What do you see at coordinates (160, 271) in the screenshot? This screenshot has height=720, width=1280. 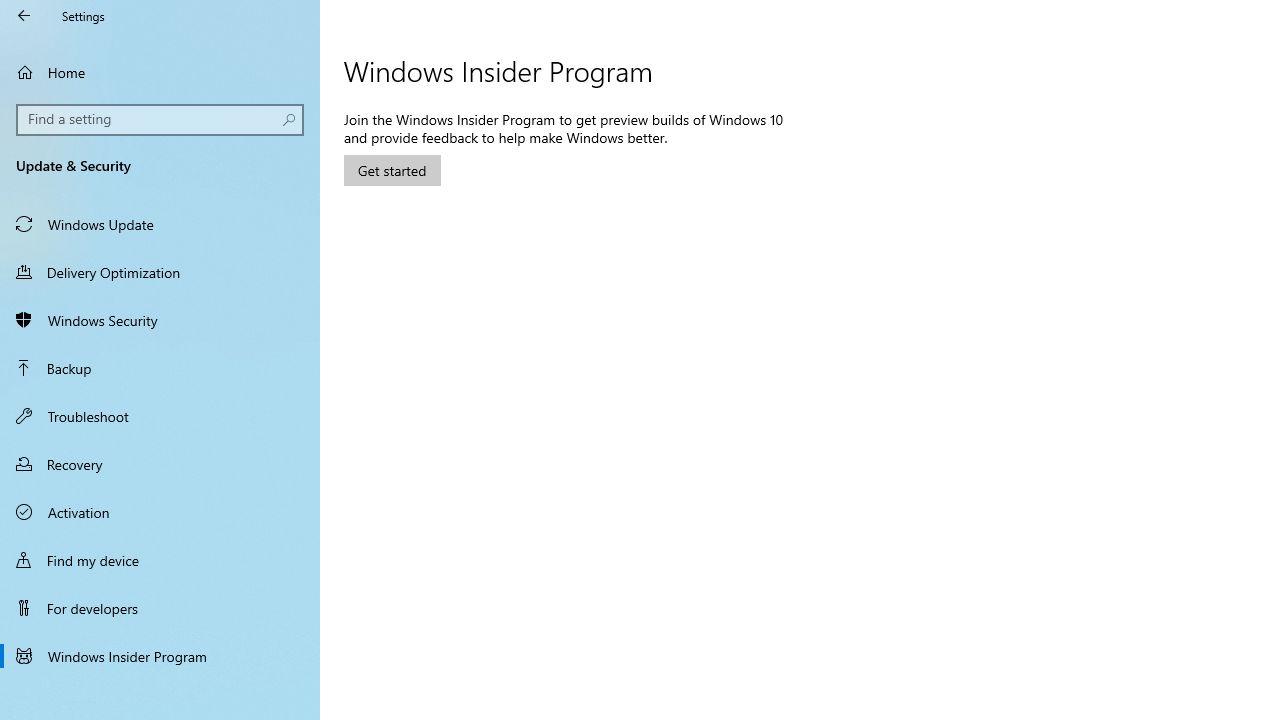 I see `Delivery Optimization` at bounding box center [160, 271].